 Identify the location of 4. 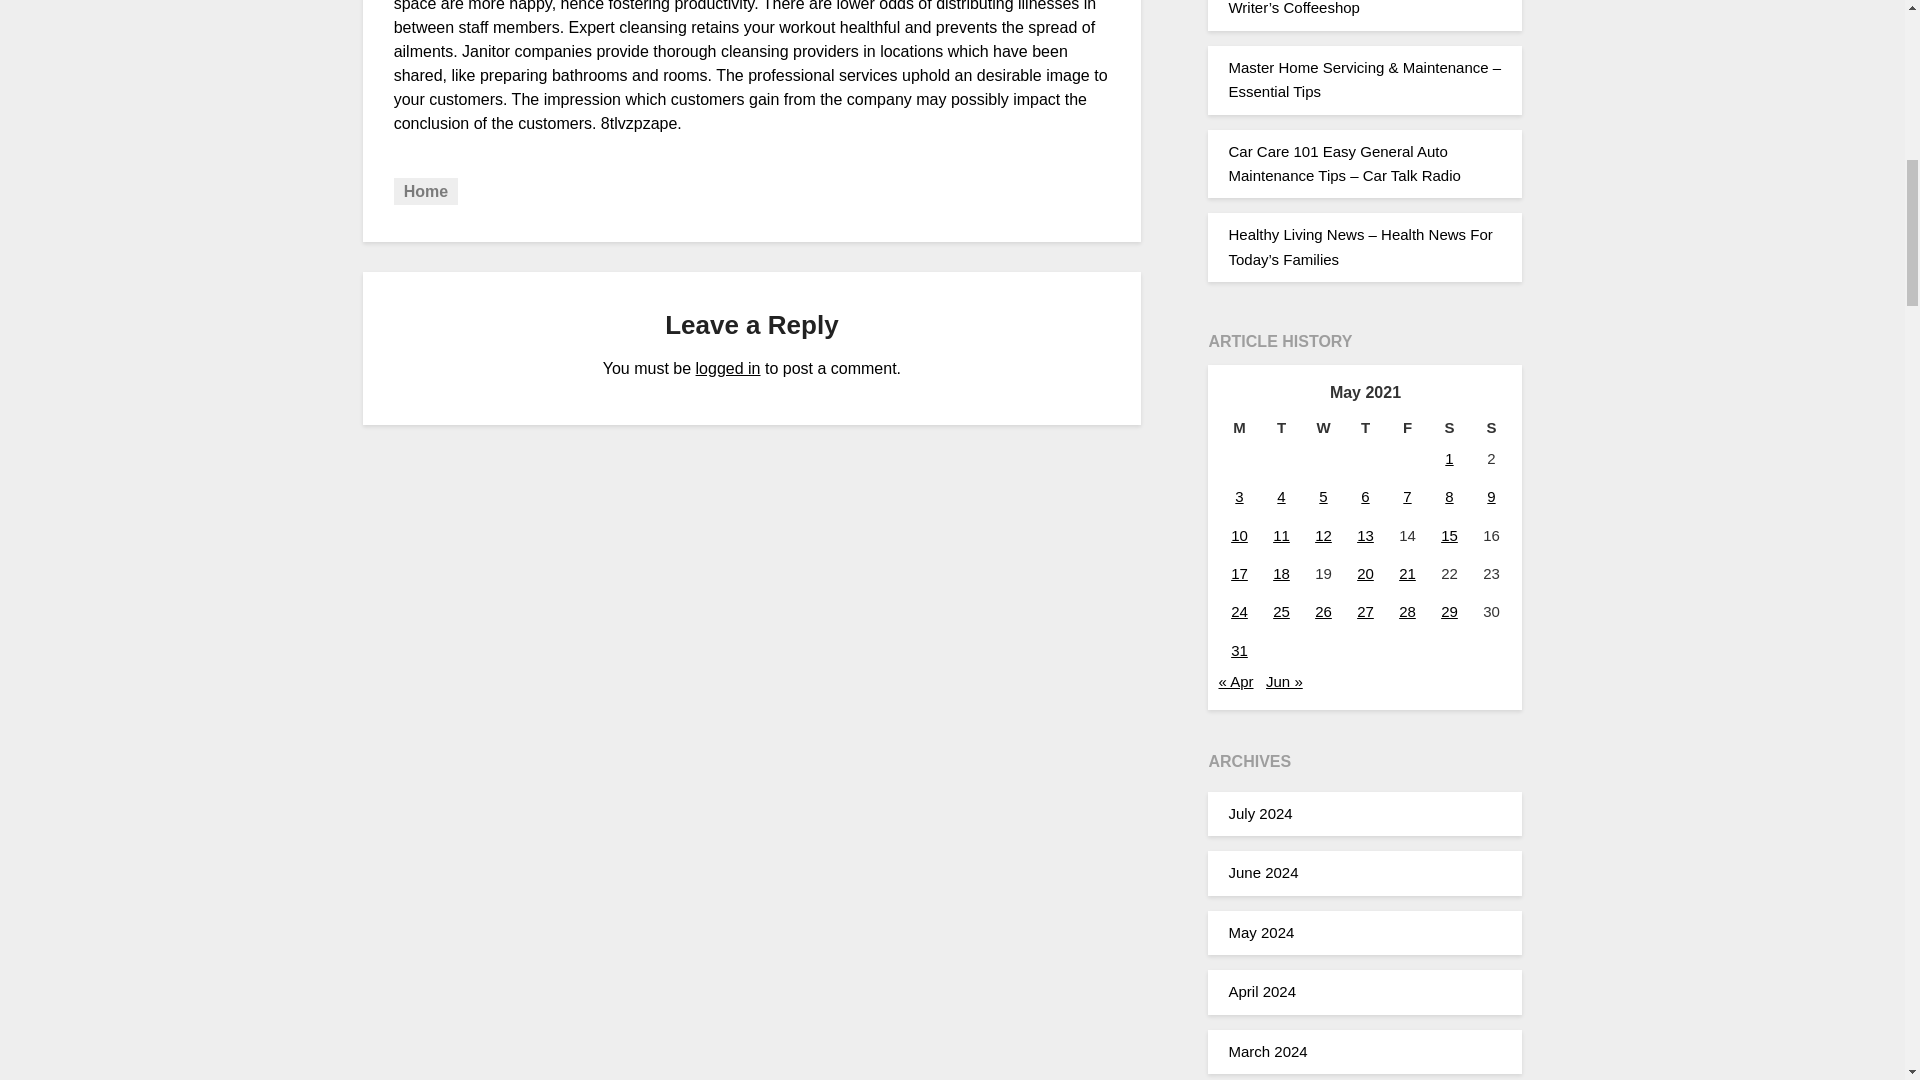
(1280, 496).